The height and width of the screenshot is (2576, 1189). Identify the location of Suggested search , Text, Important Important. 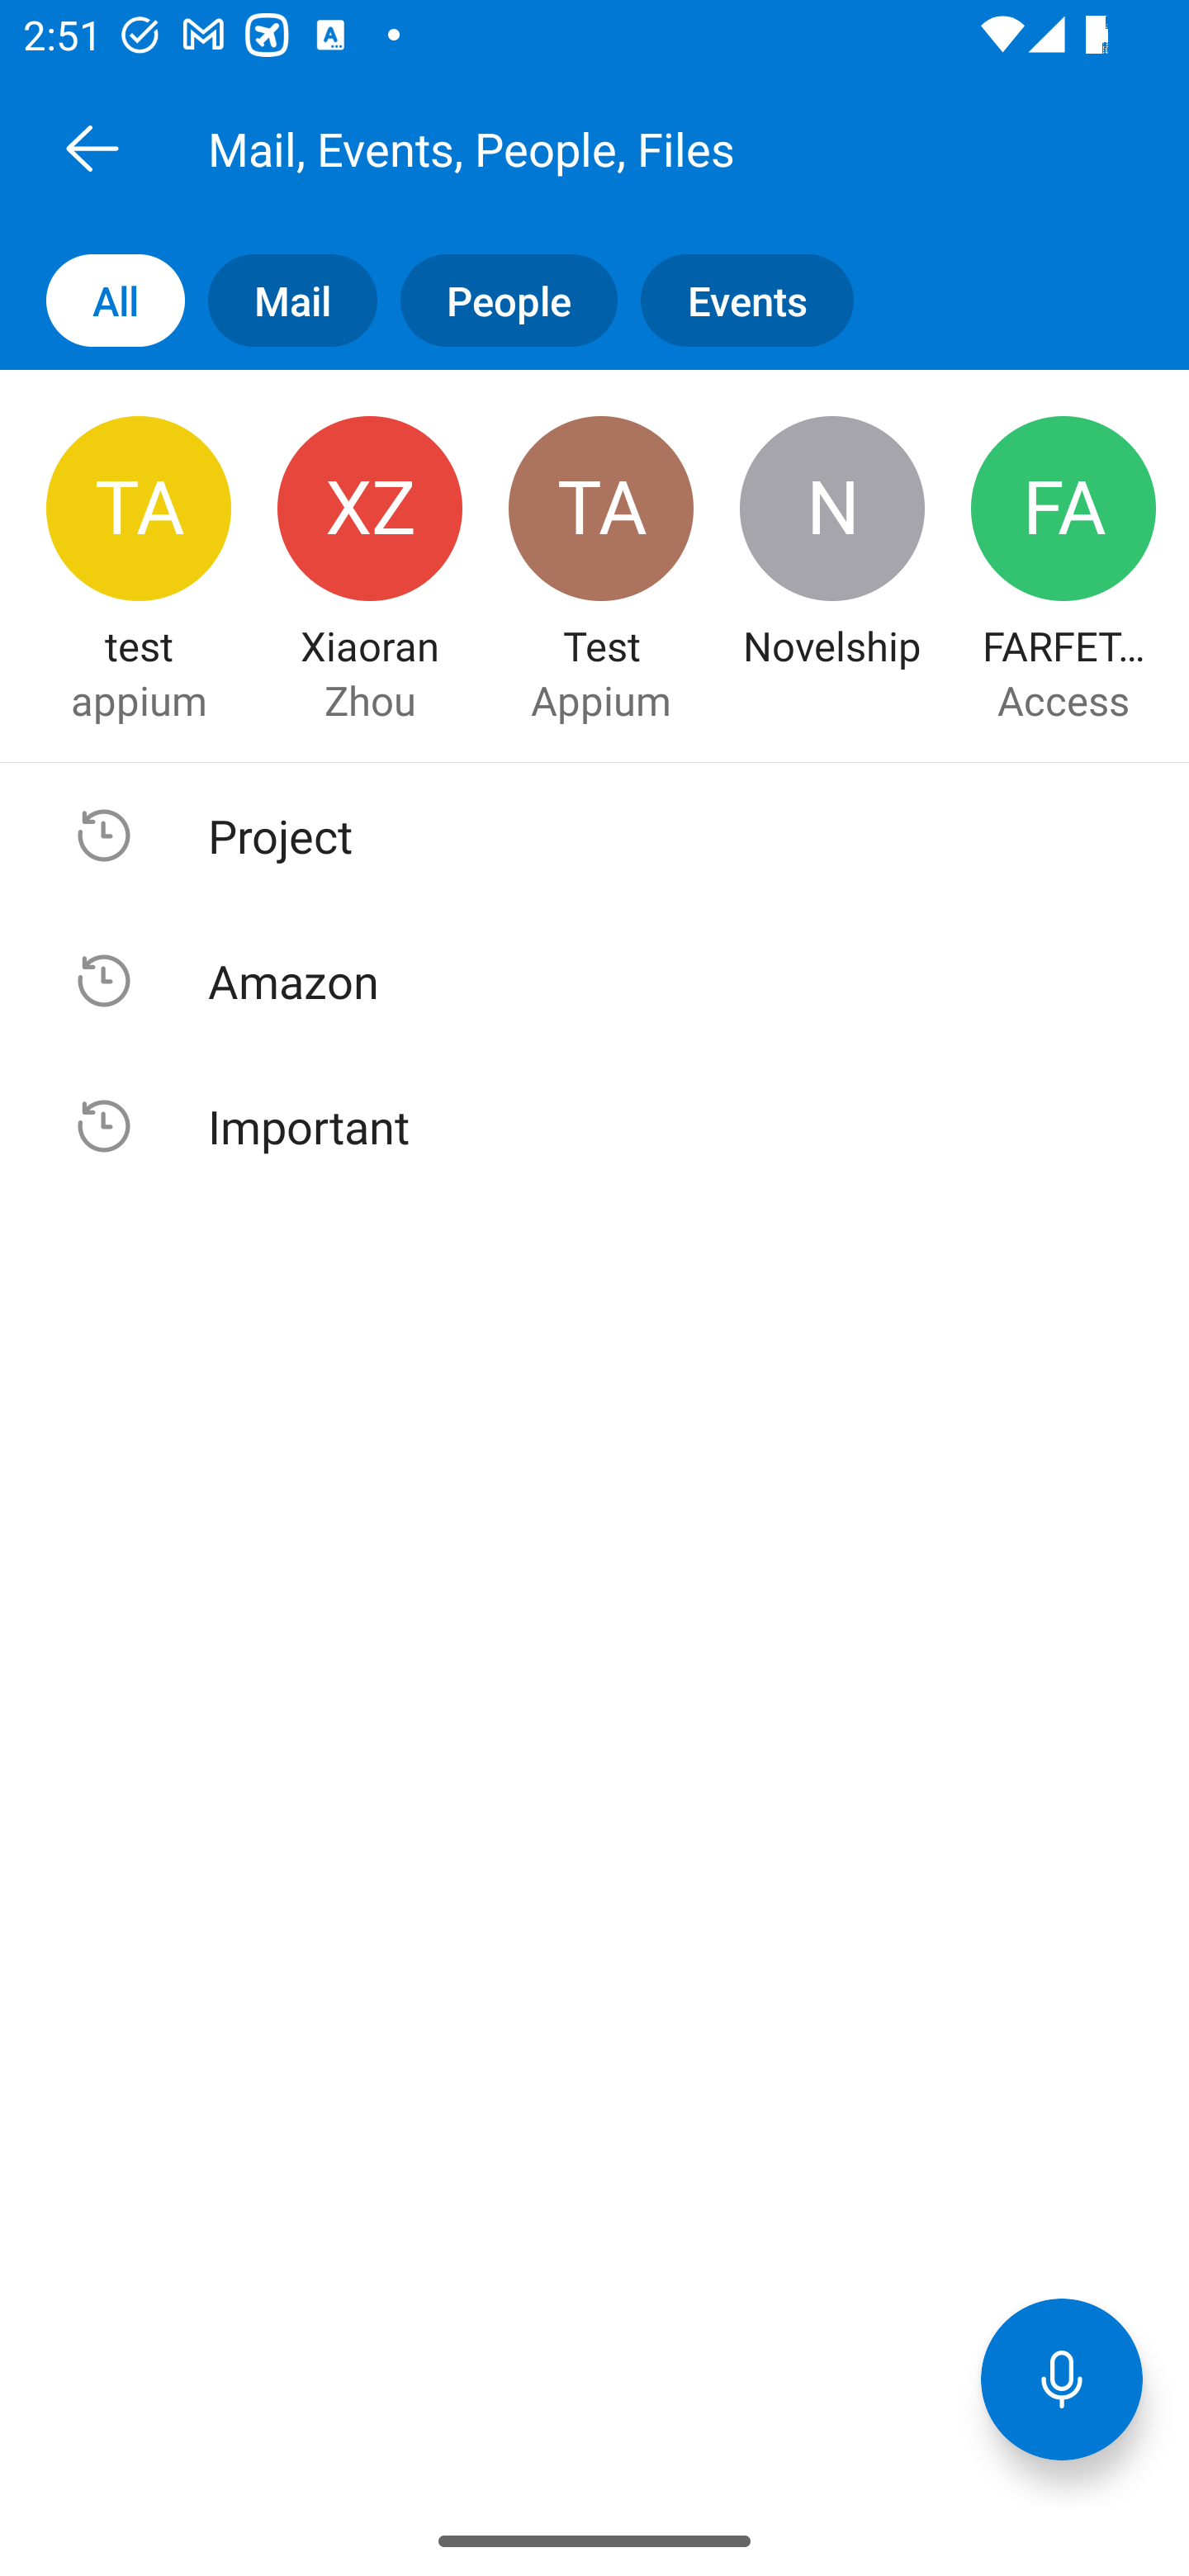
(594, 1125).